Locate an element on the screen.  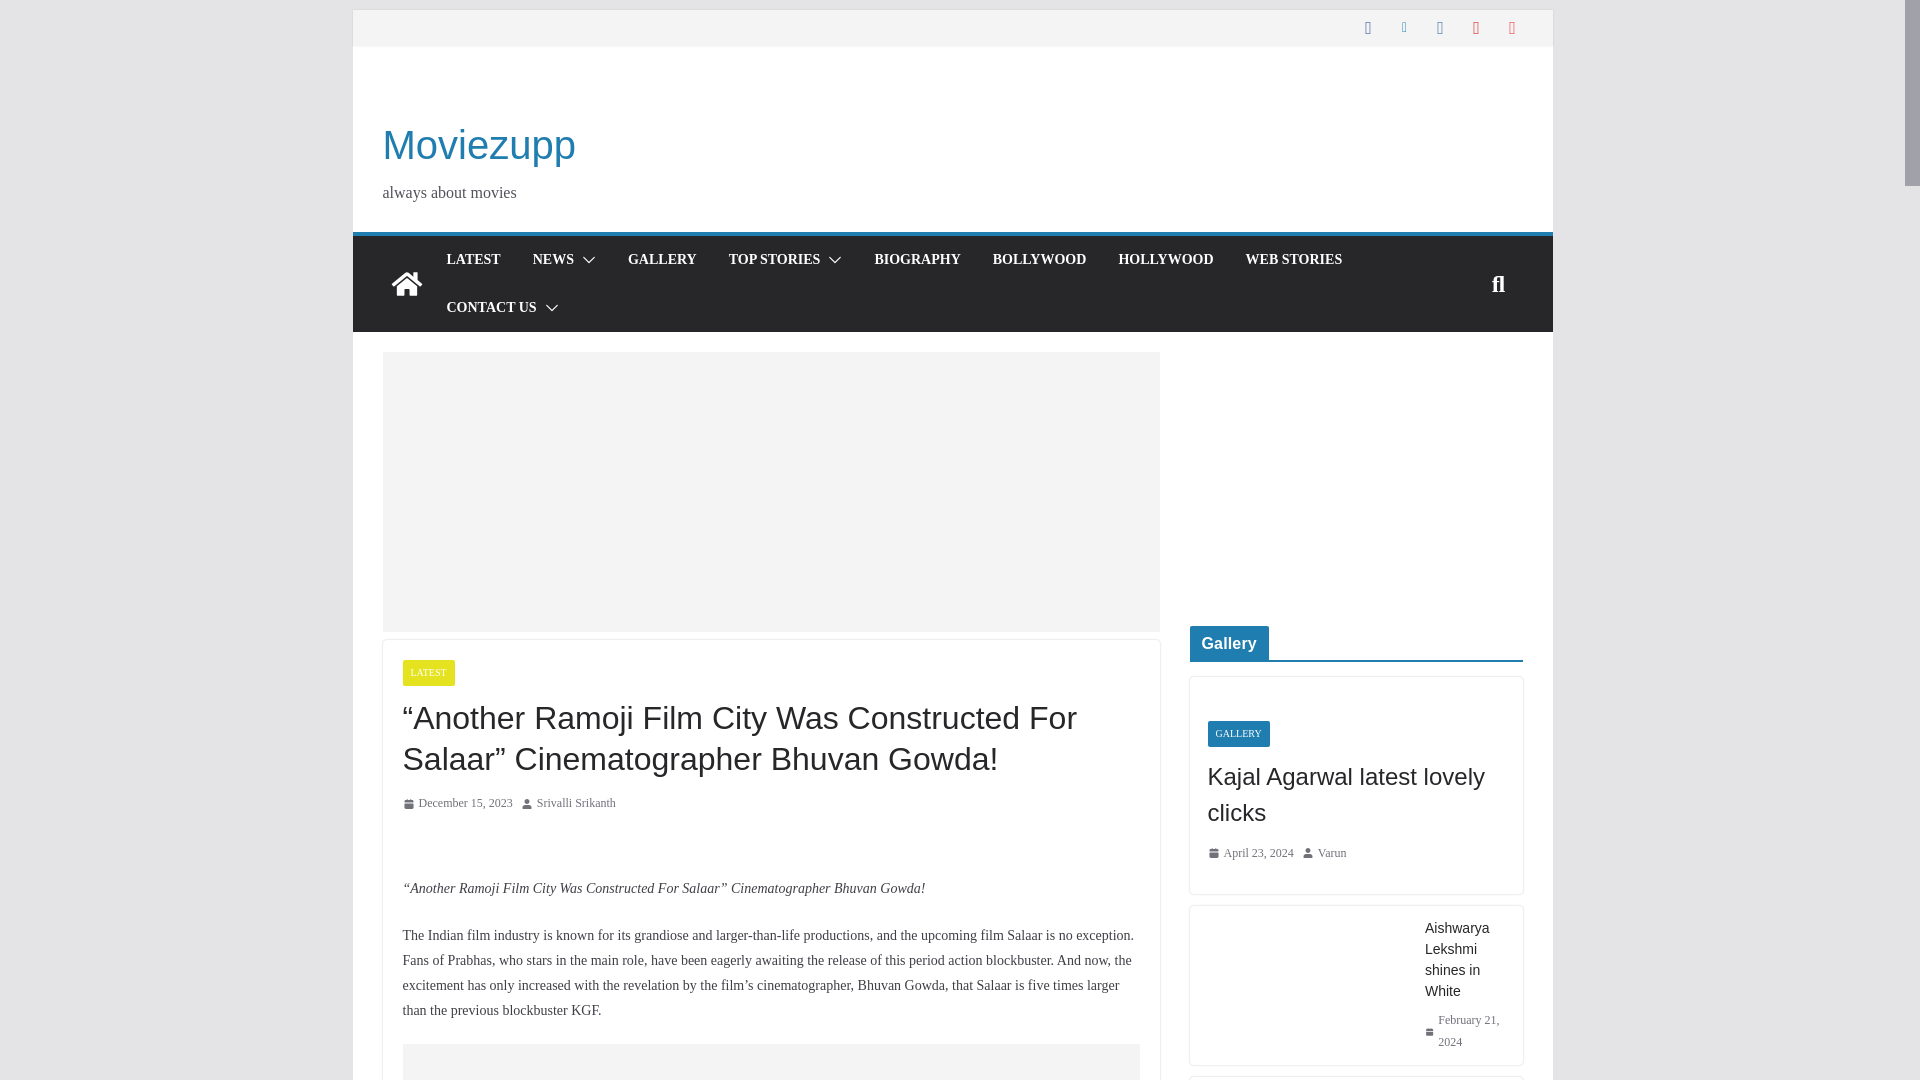
5:01 PM is located at coordinates (456, 804).